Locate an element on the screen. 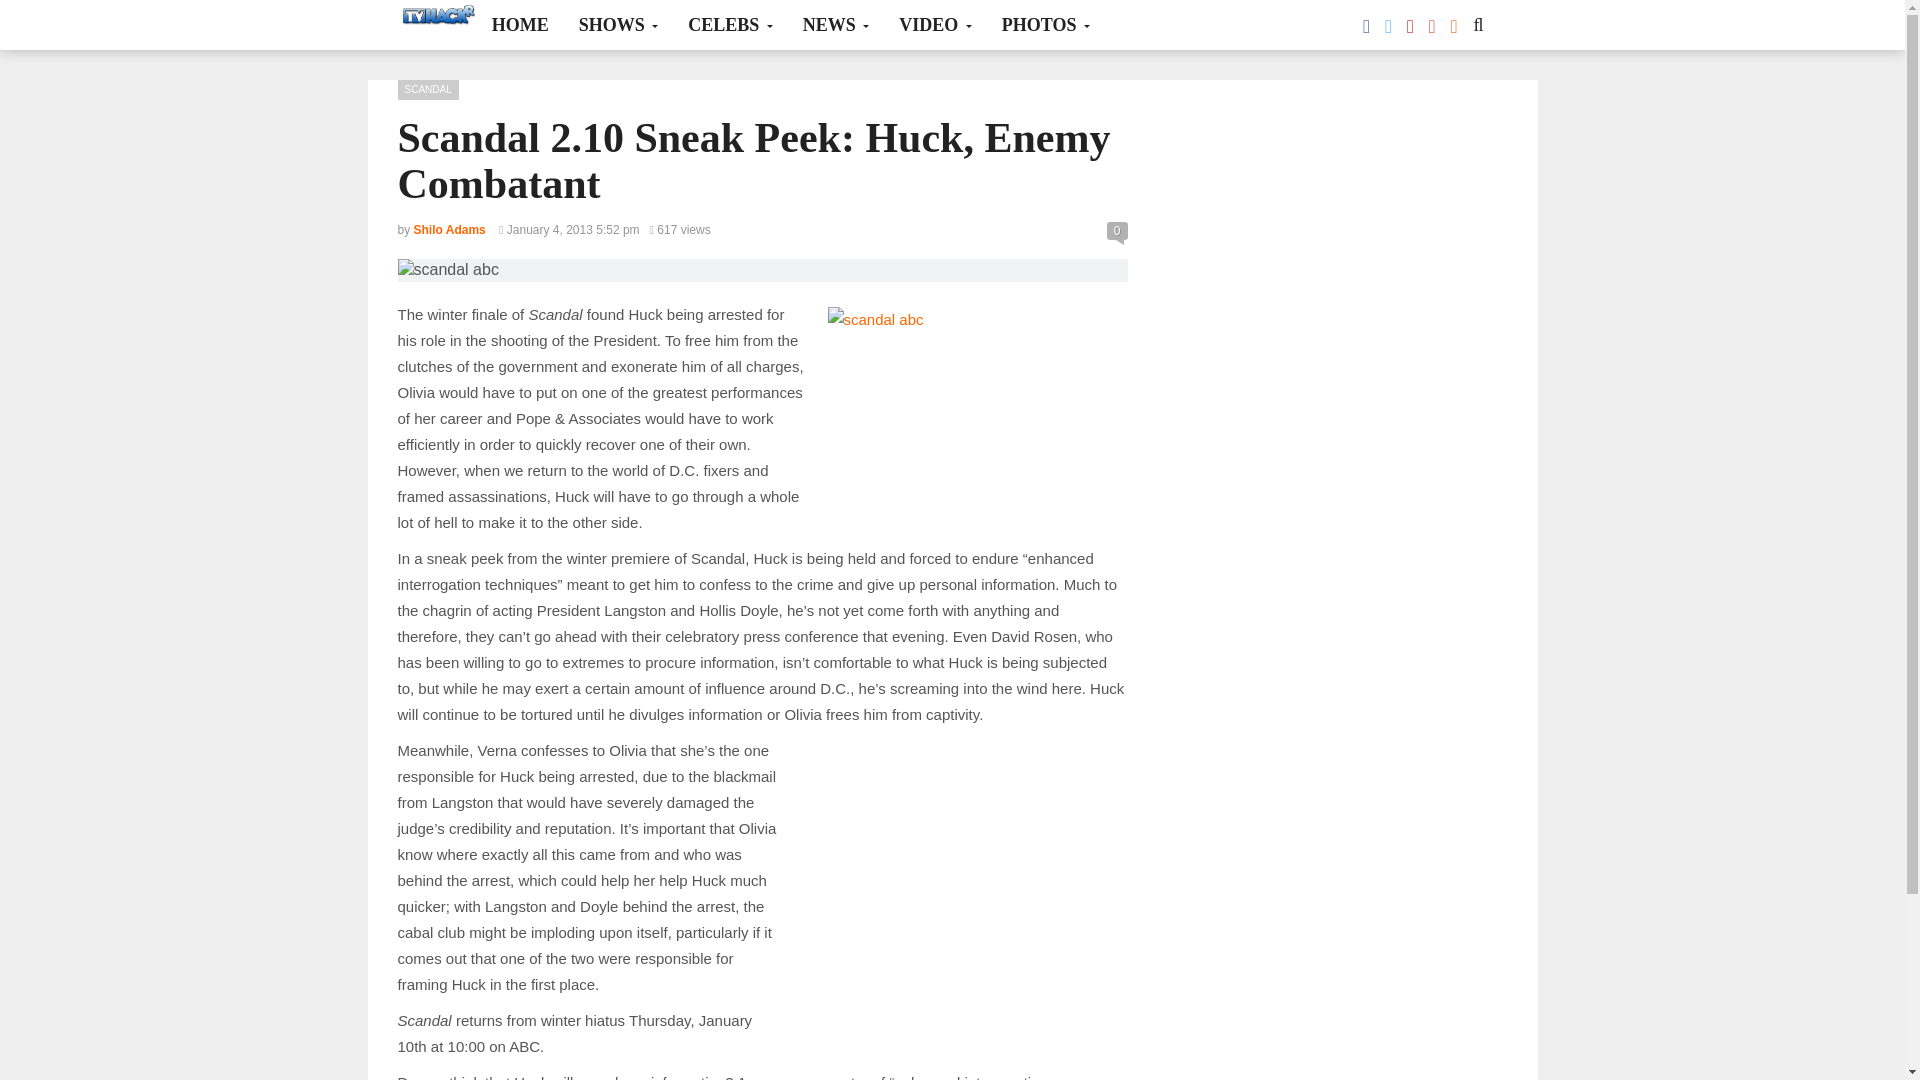 Image resolution: width=1920 pixels, height=1080 pixels. TVHackr - The Latest TV News, Episodes, Prizes, and More is located at coordinates (436, 17).